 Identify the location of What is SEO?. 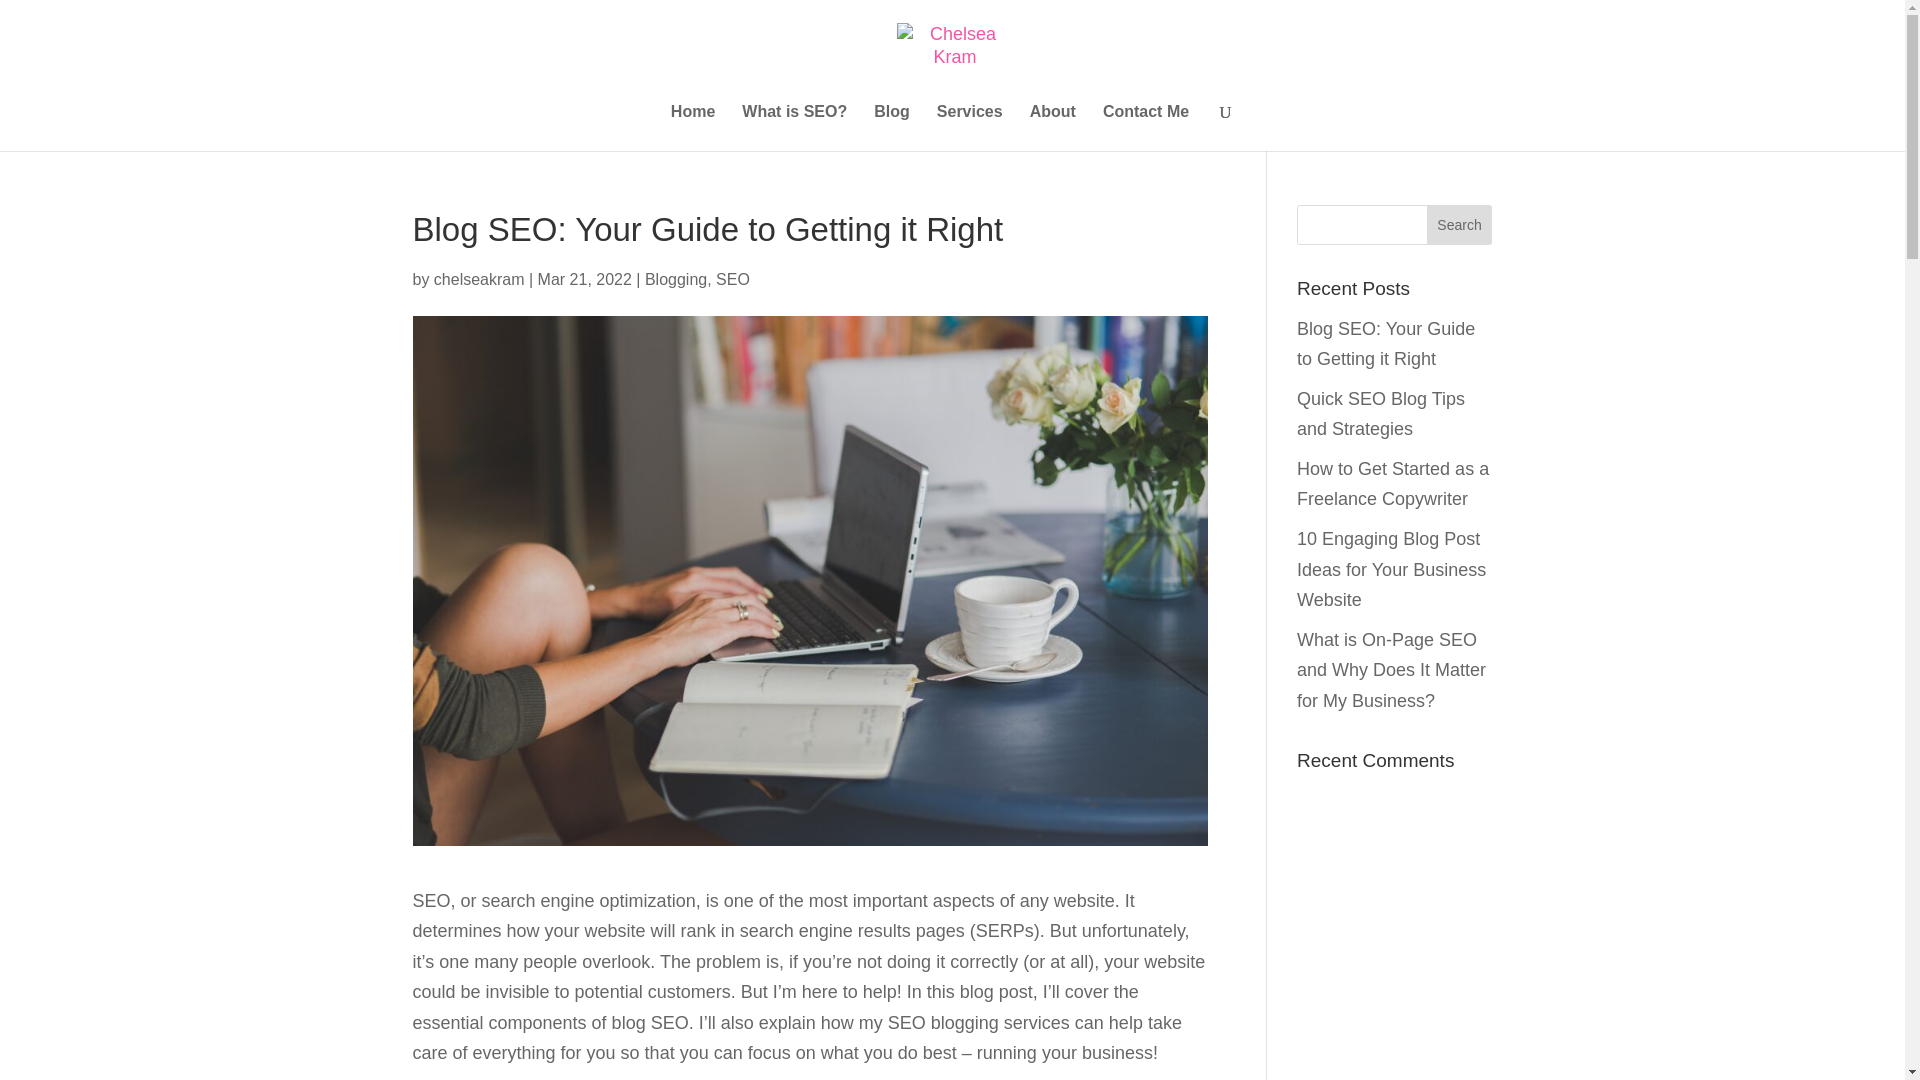
(794, 128).